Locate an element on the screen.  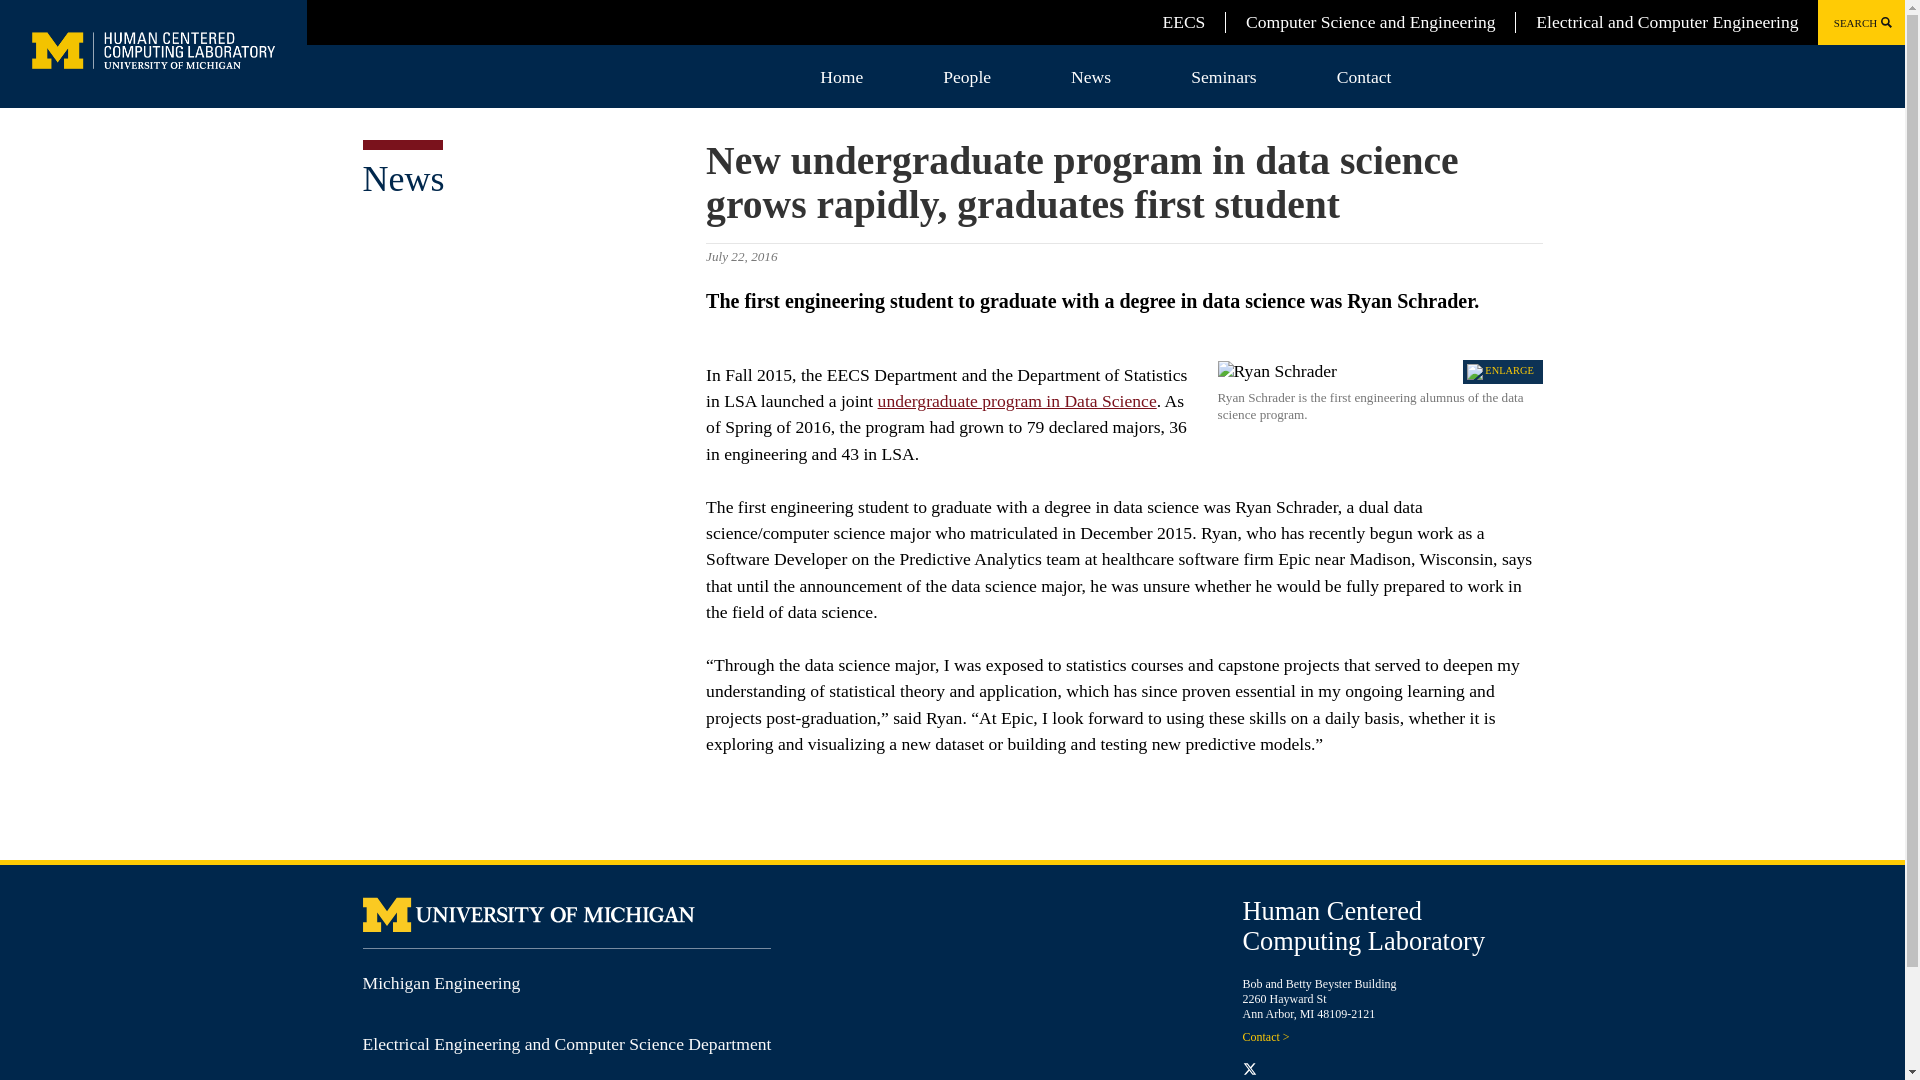
Computer Science and Engineering is located at coordinates (1370, 22).